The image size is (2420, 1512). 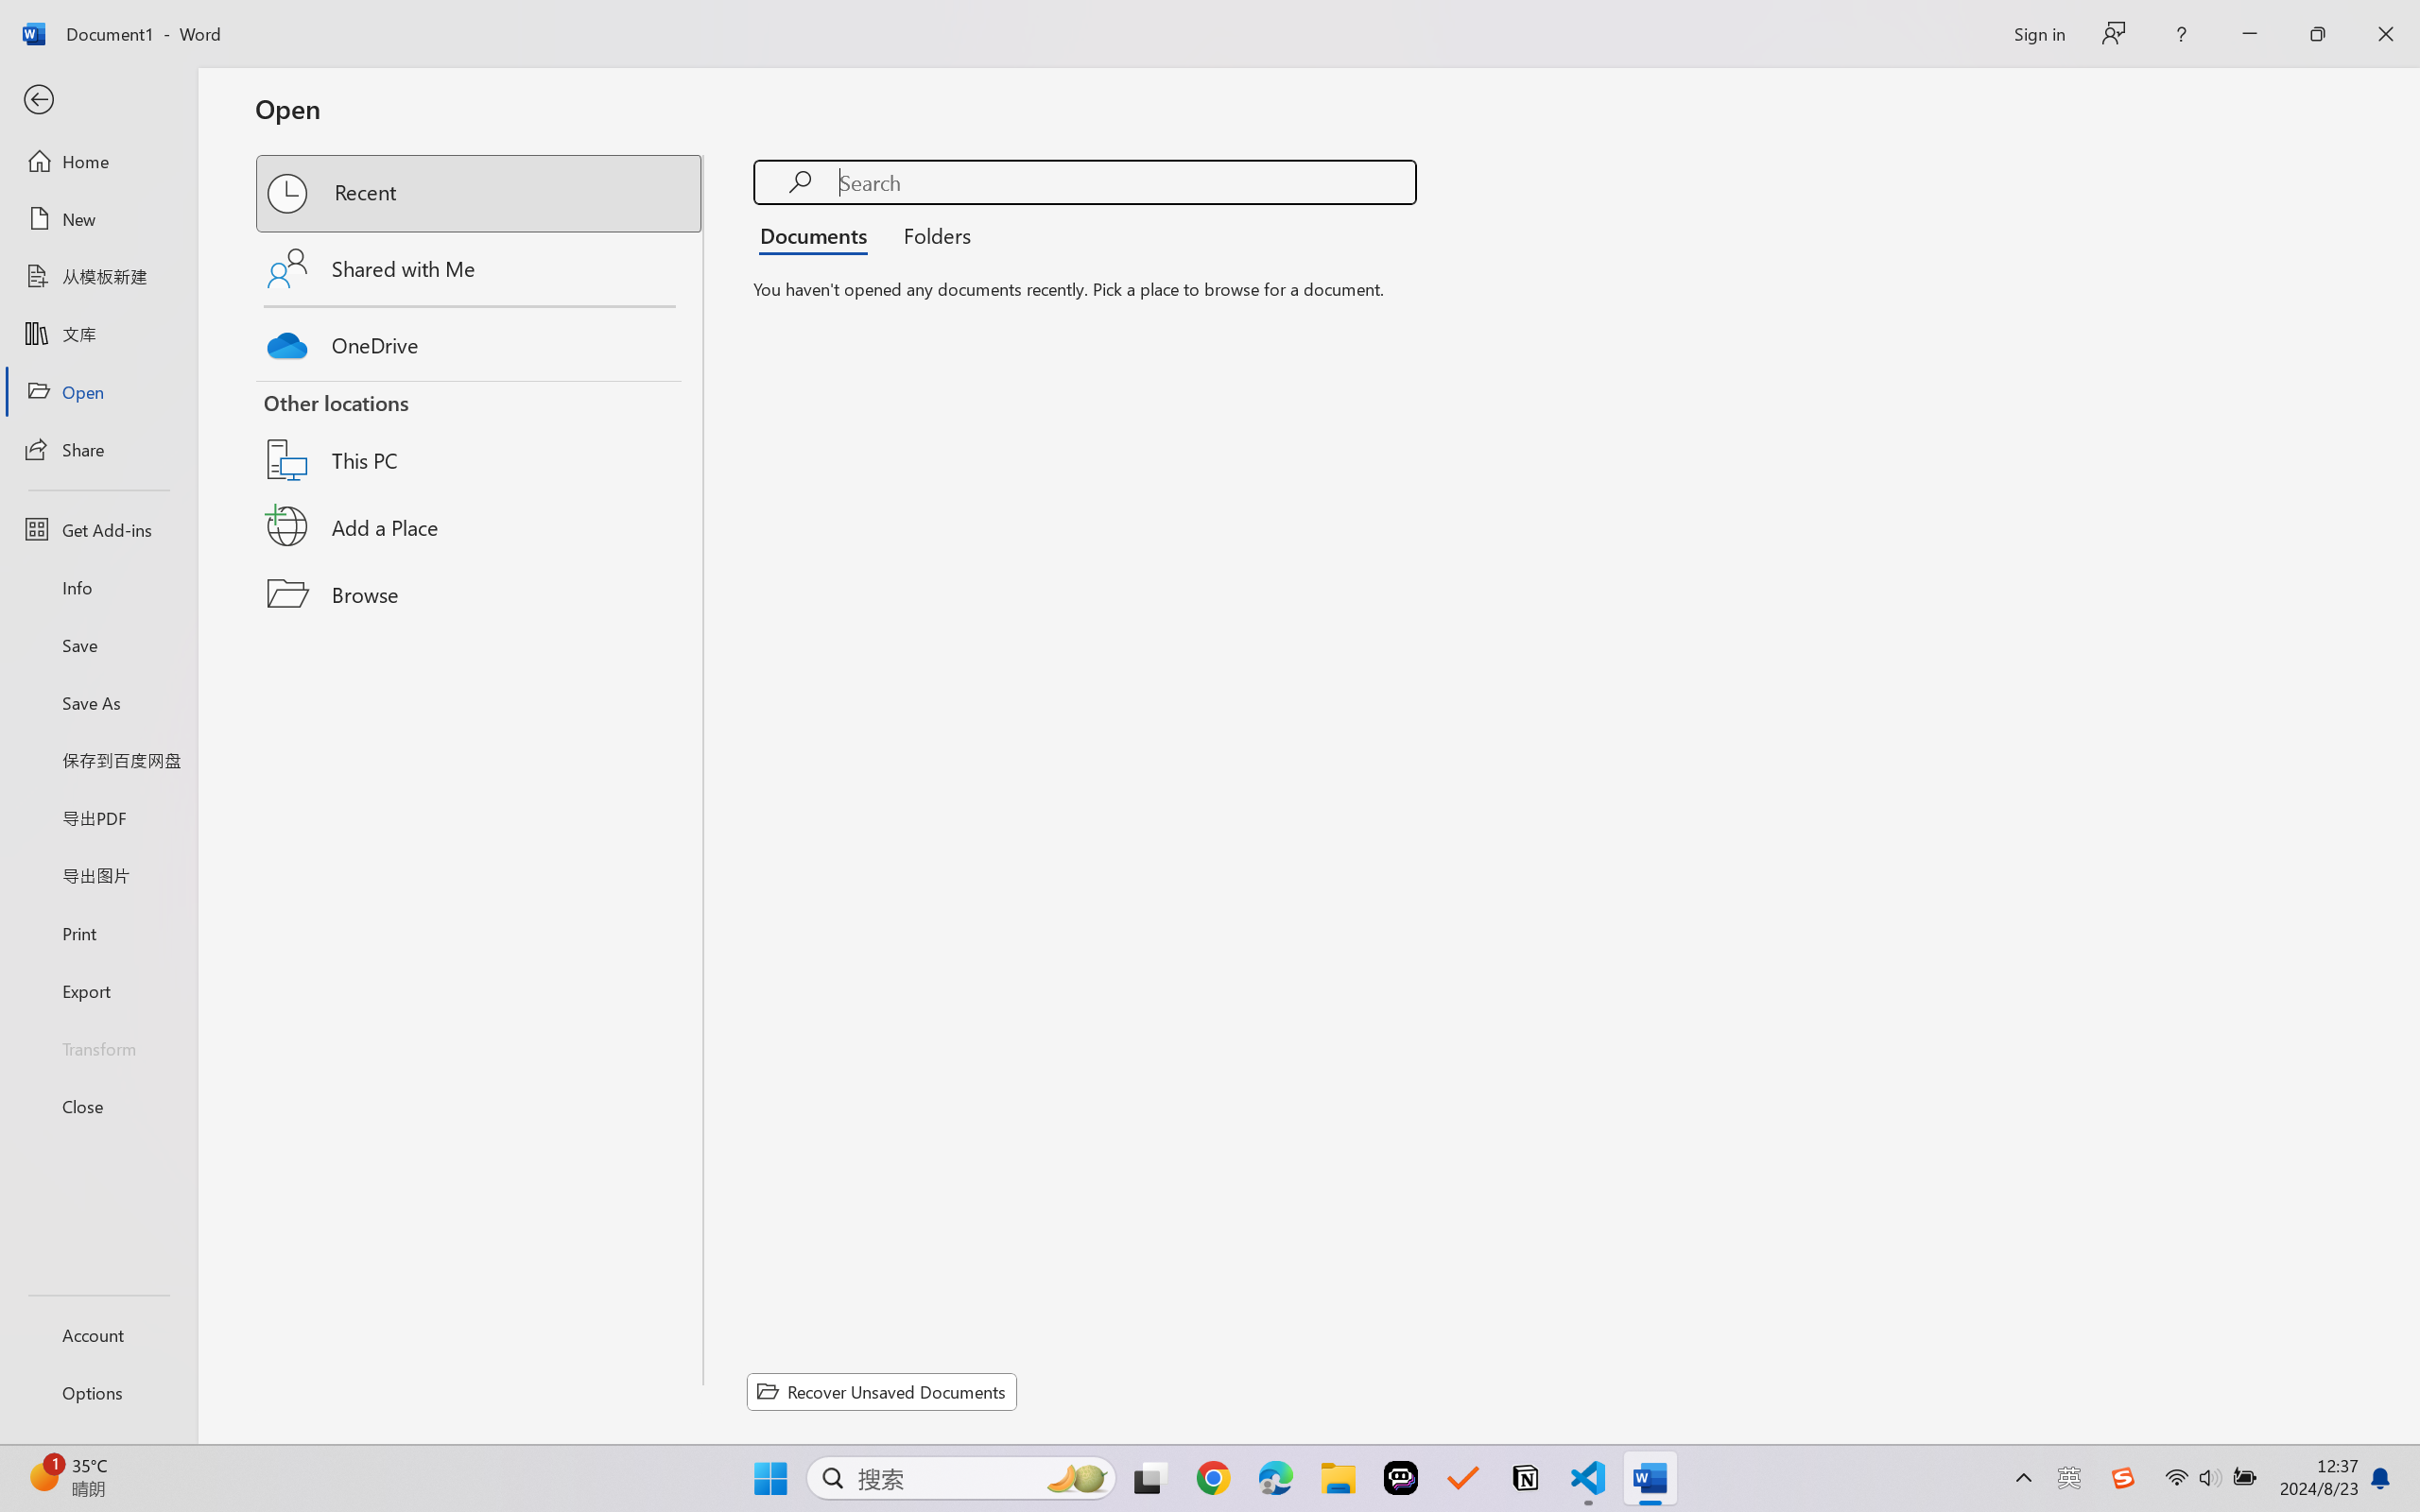 I want to click on Documents, so click(x=819, y=234).